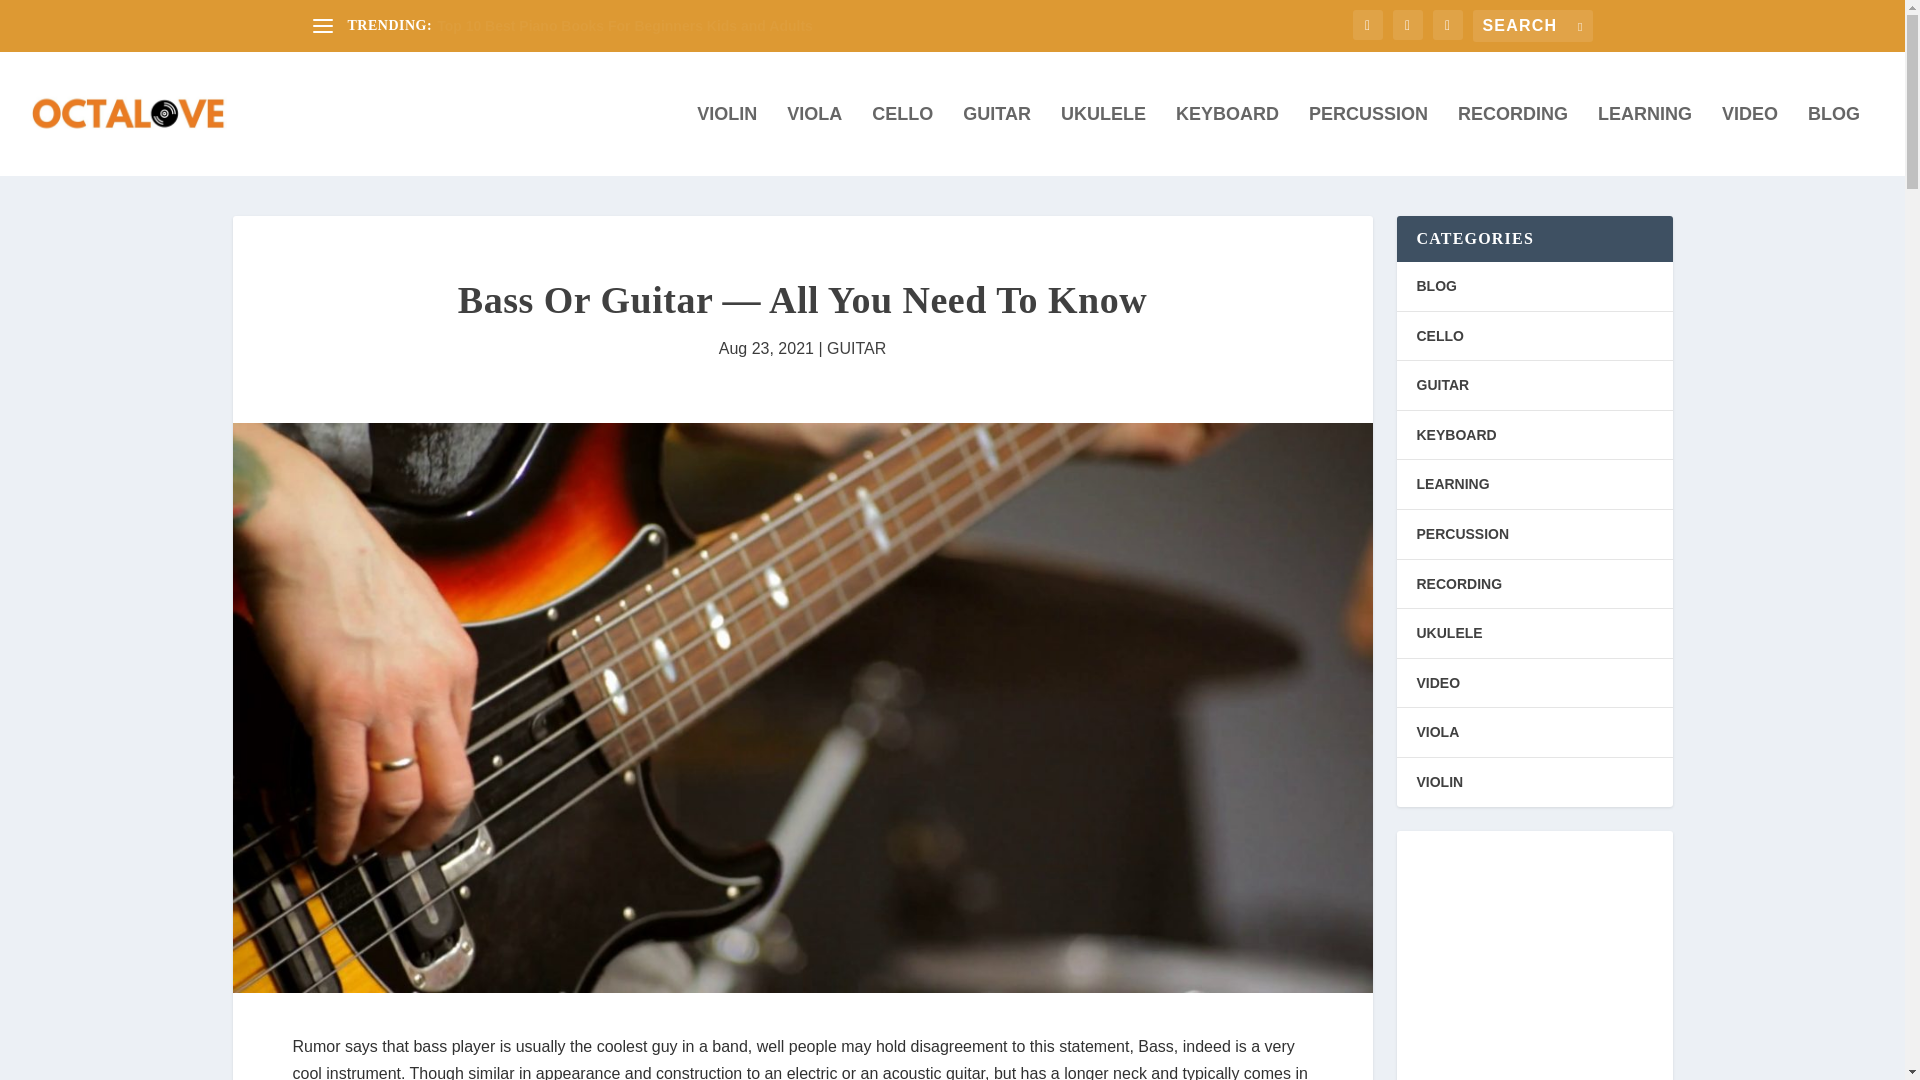  What do you see at coordinates (1532, 26) in the screenshot?
I see `Search for:` at bounding box center [1532, 26].